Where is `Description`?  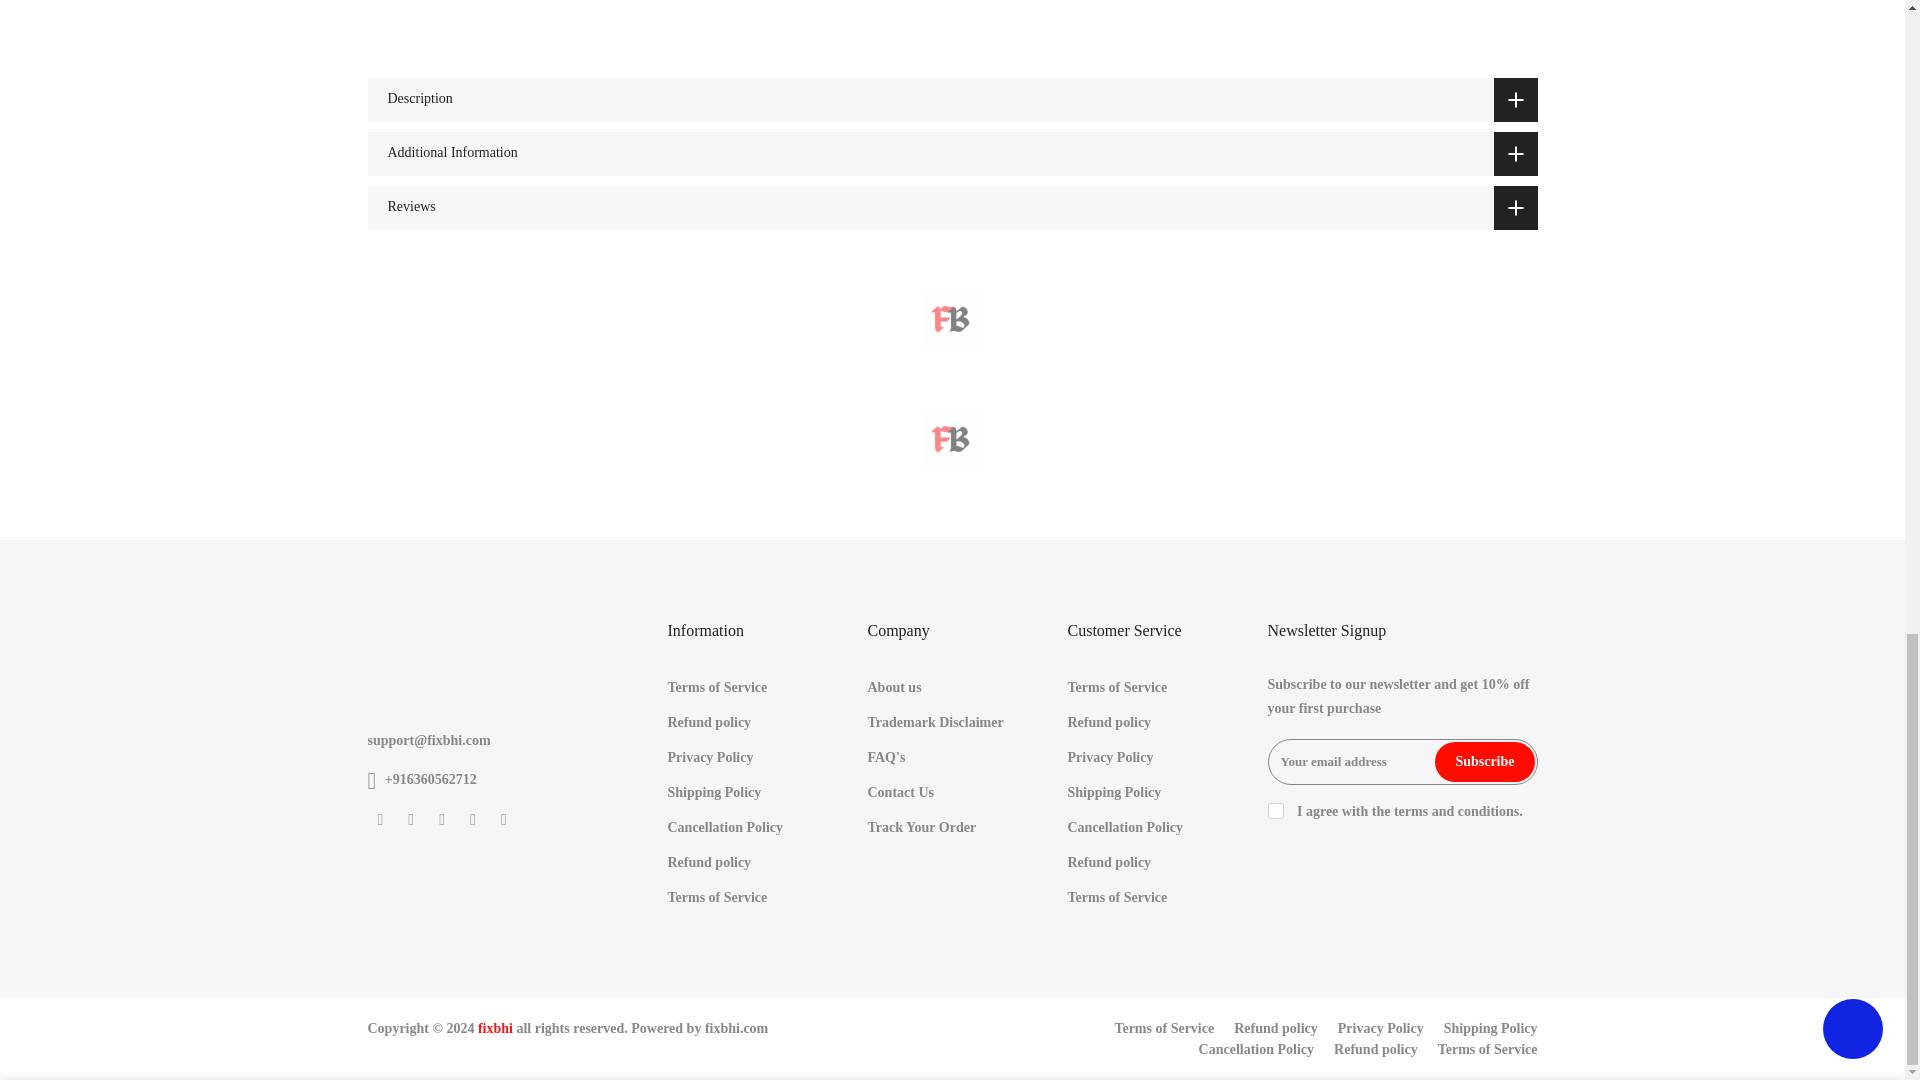 Description is located at coordinates (952, 100).